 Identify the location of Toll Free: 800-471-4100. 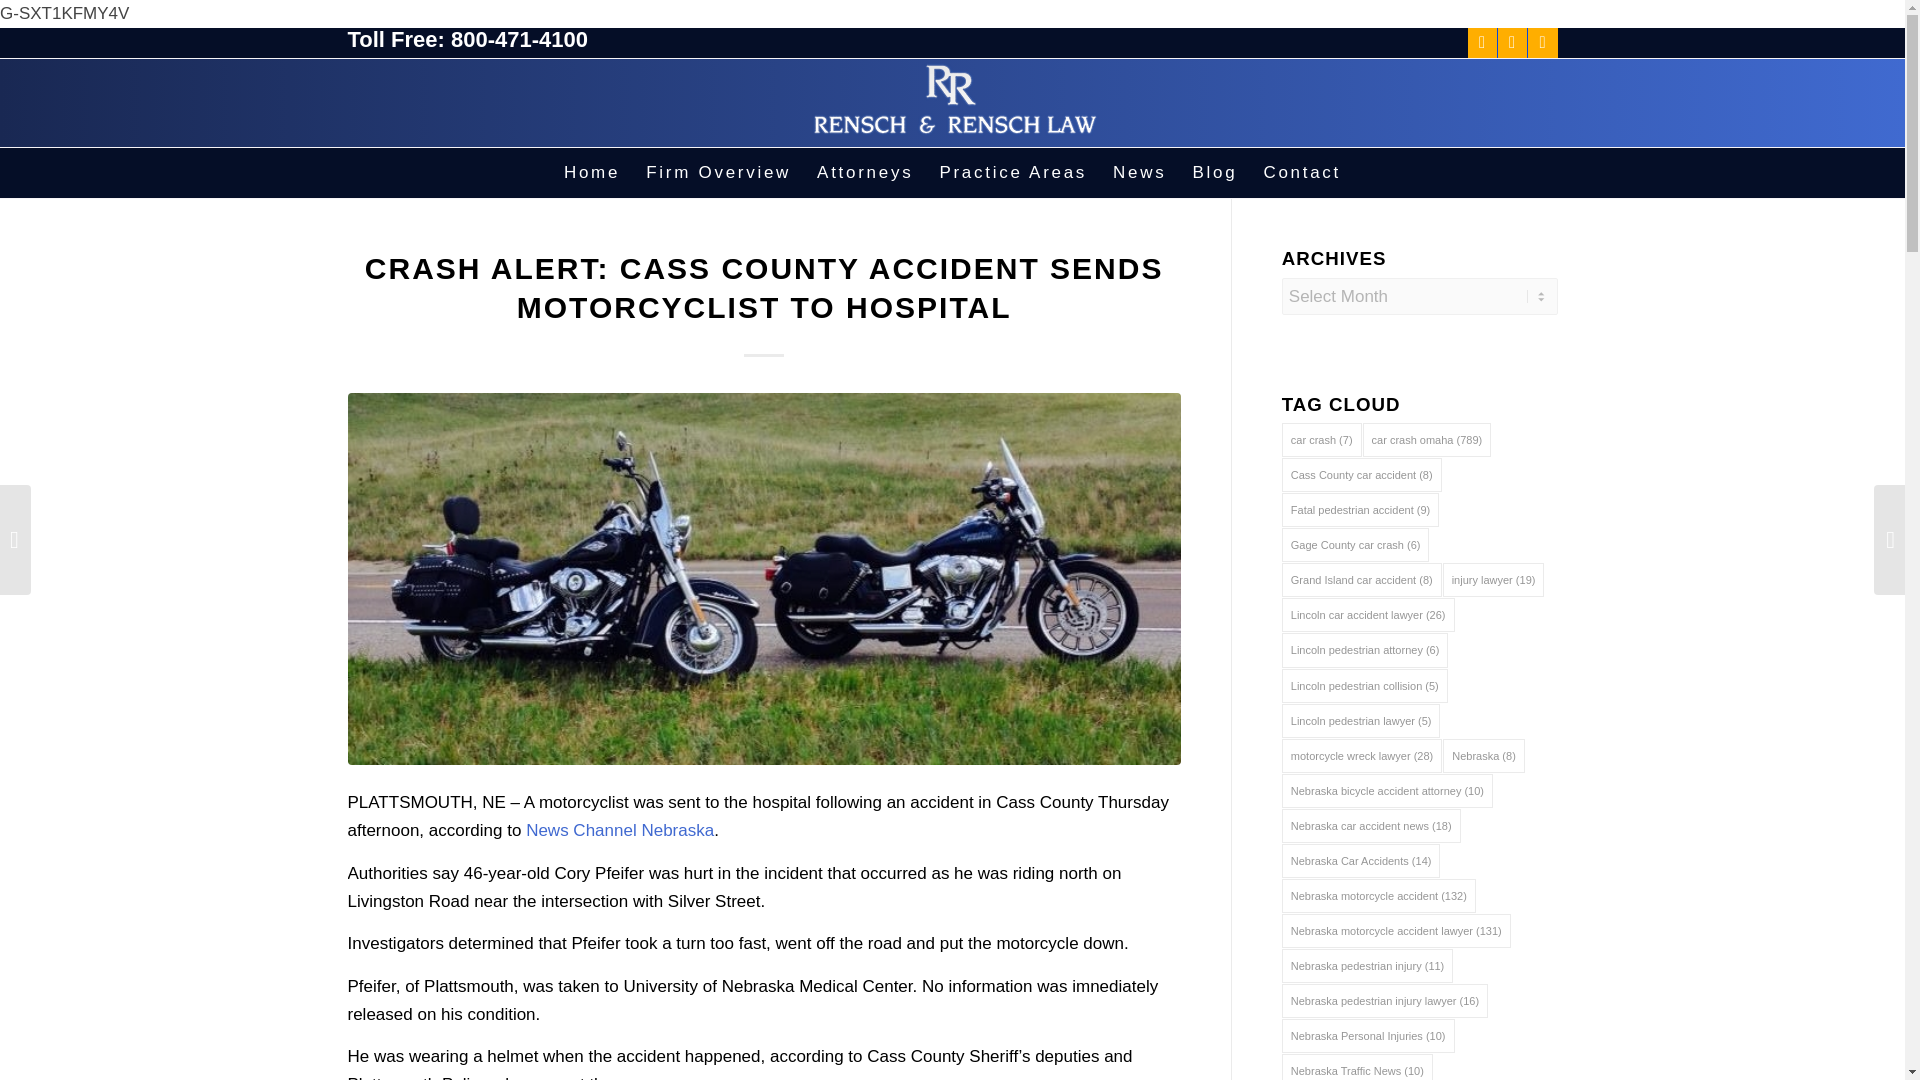
(468, 39).